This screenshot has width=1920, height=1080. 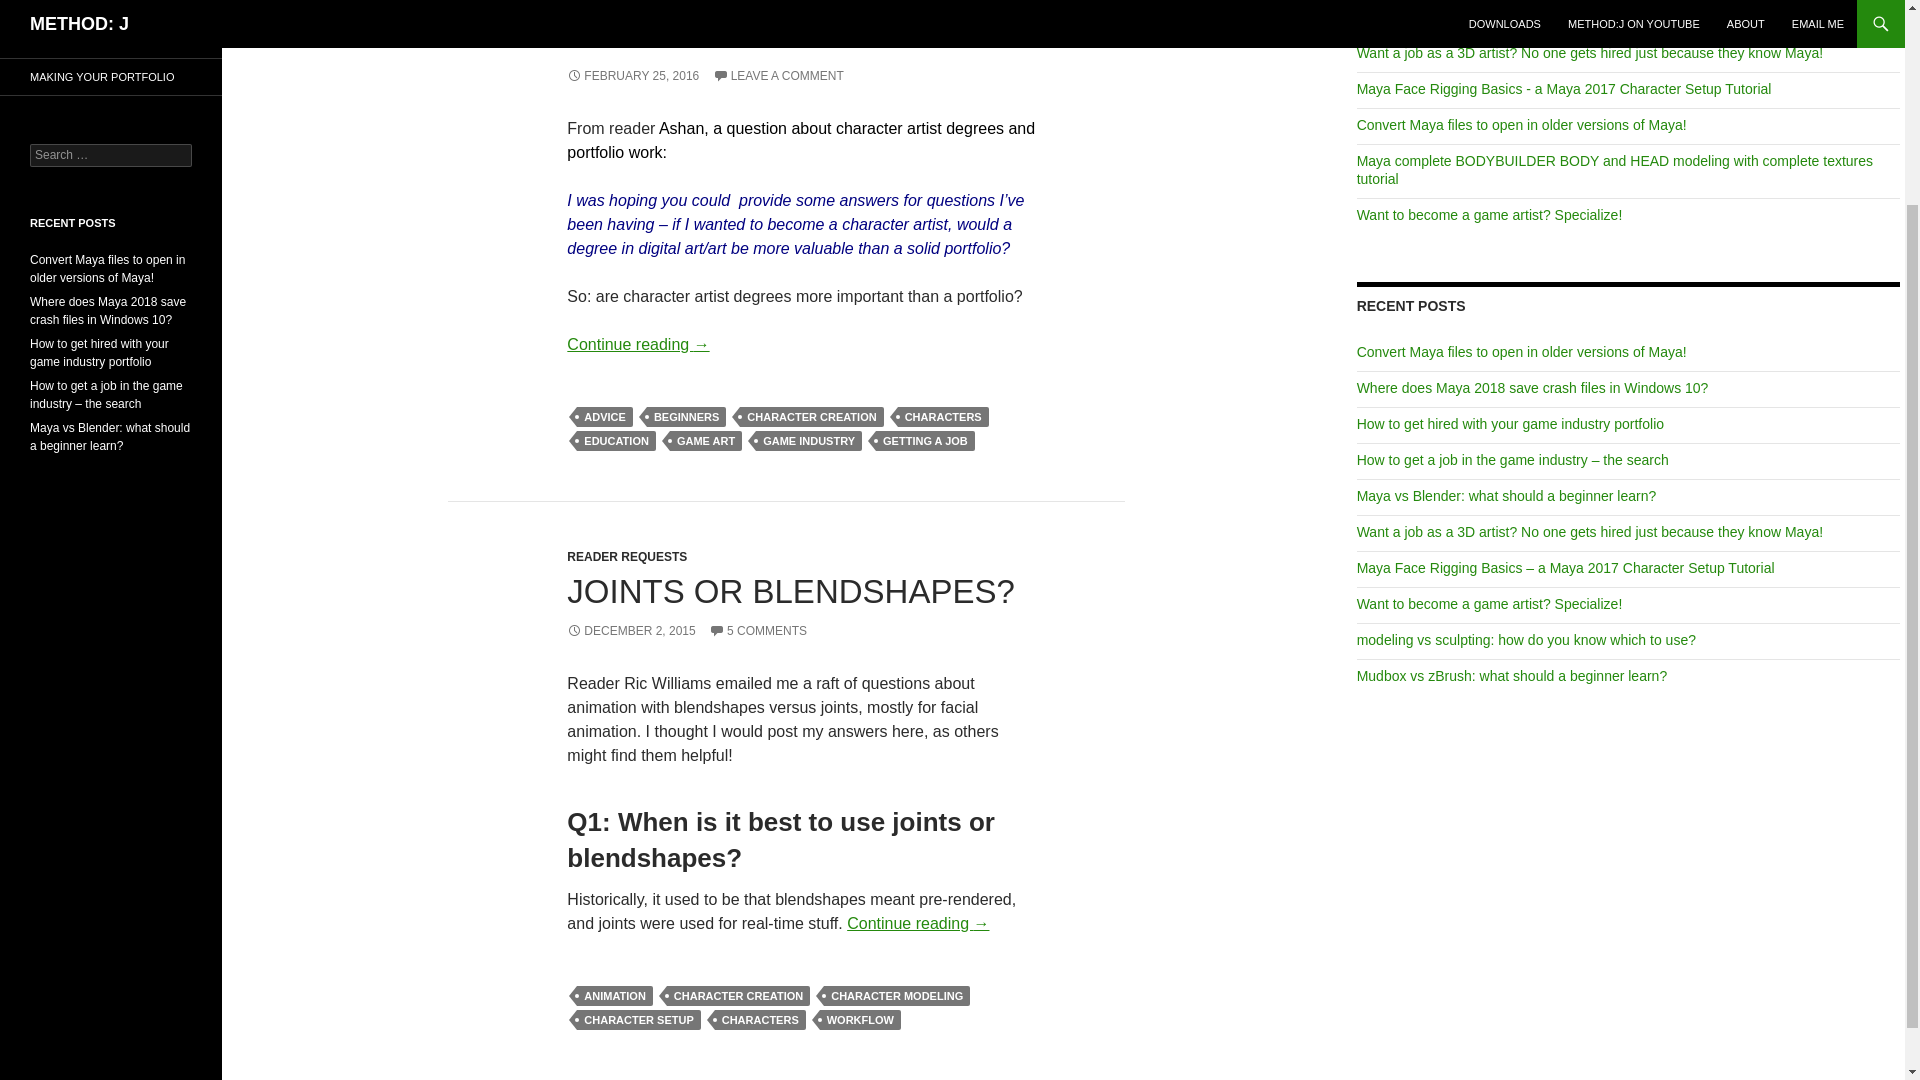 What do you see at coordinates (790, 592) in the screenshot?
I see `JOINTS OR BLENDSHAPES?` at bounding box center [790, 592].